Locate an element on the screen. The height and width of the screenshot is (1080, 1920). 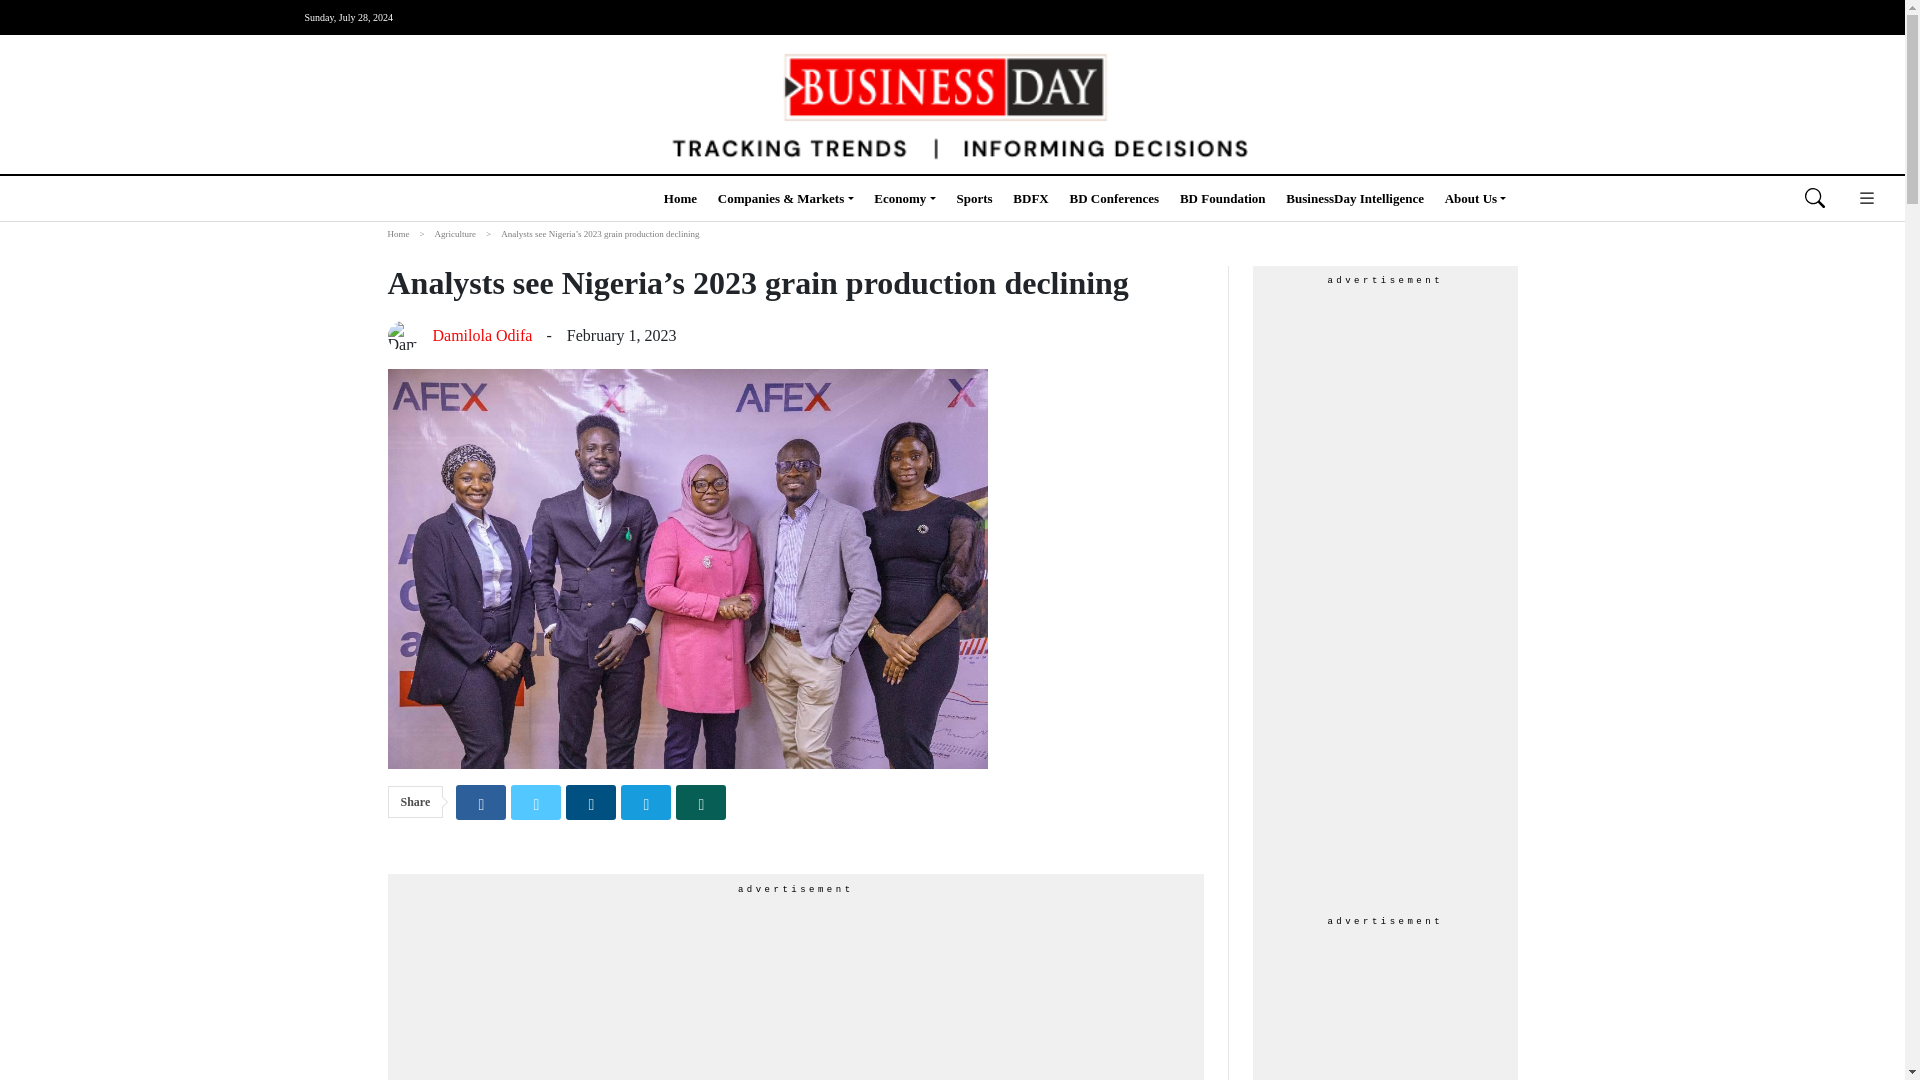
Economy is located at coordinates (904, 198).